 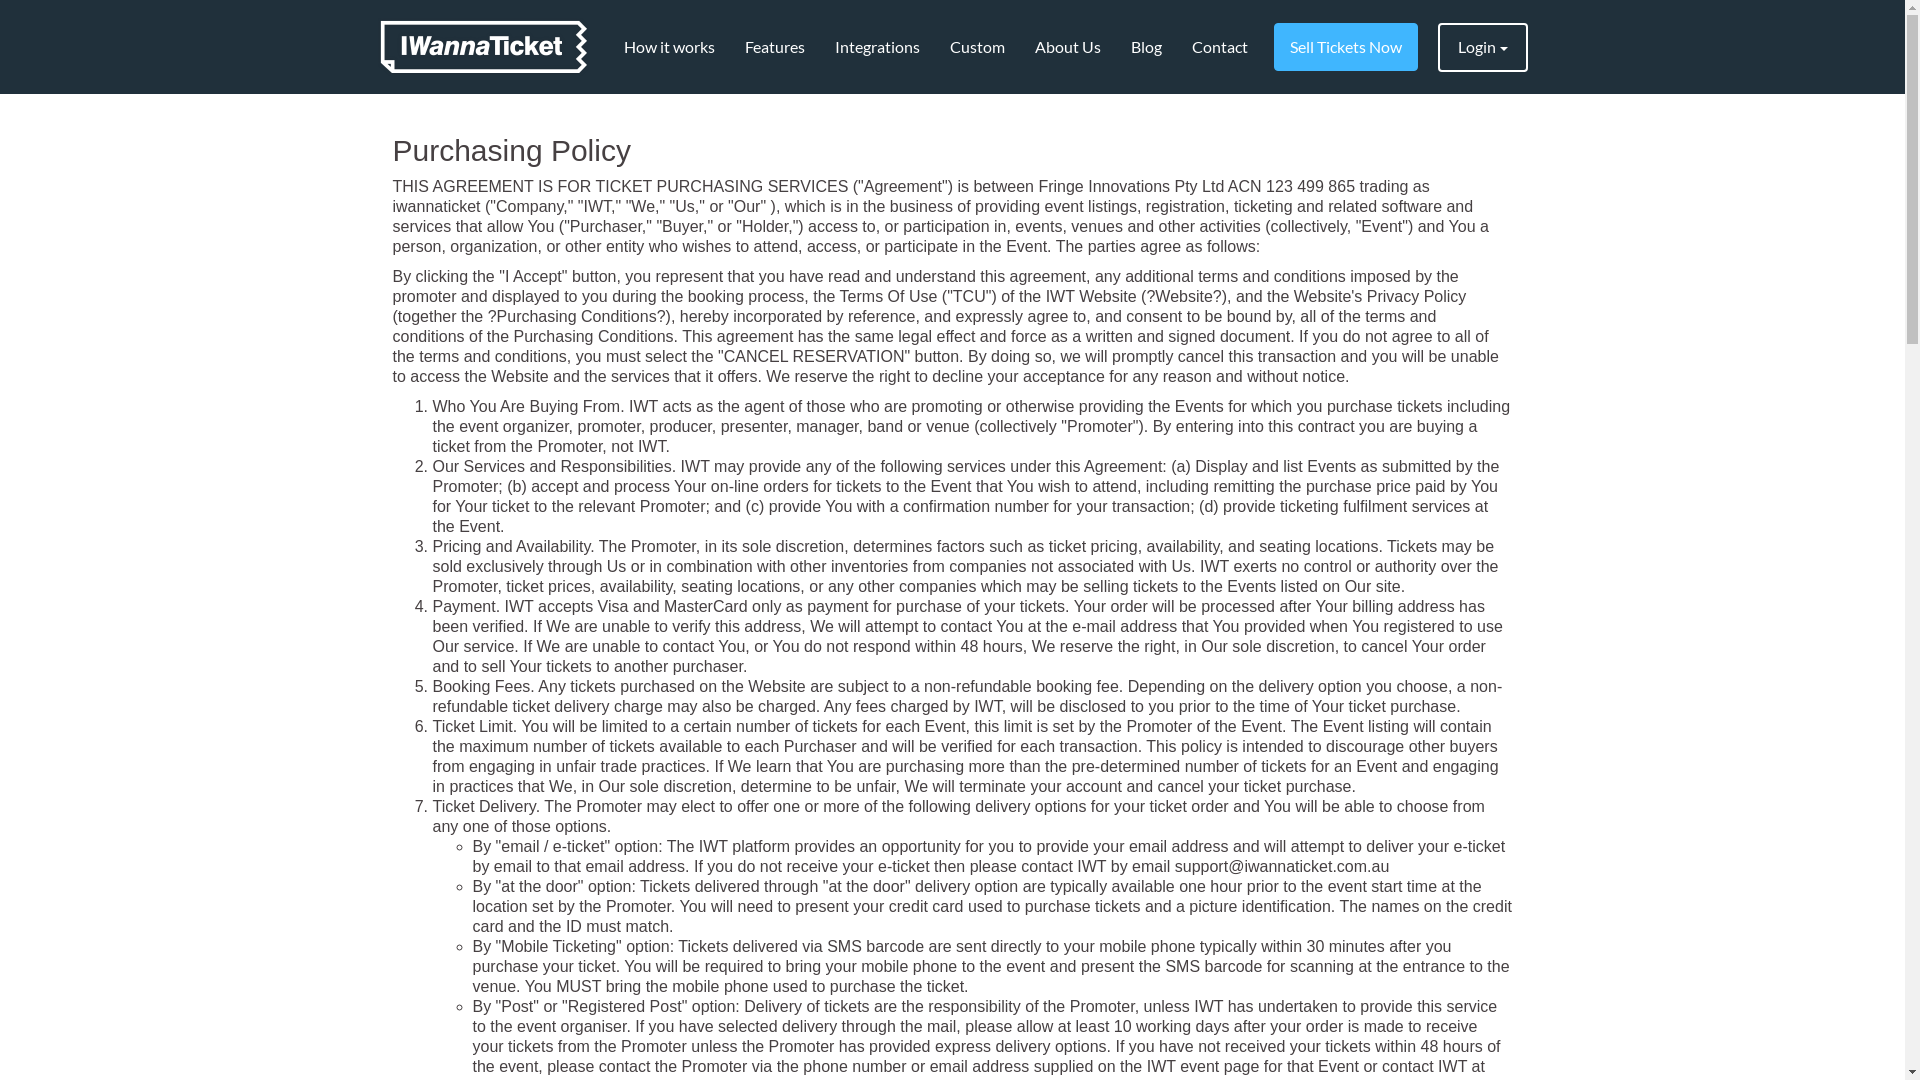 What do you see at coordinates (1346, 47) in the screenshot?
I see `Sell Tickets Now` at bounding box center [1346, 47].